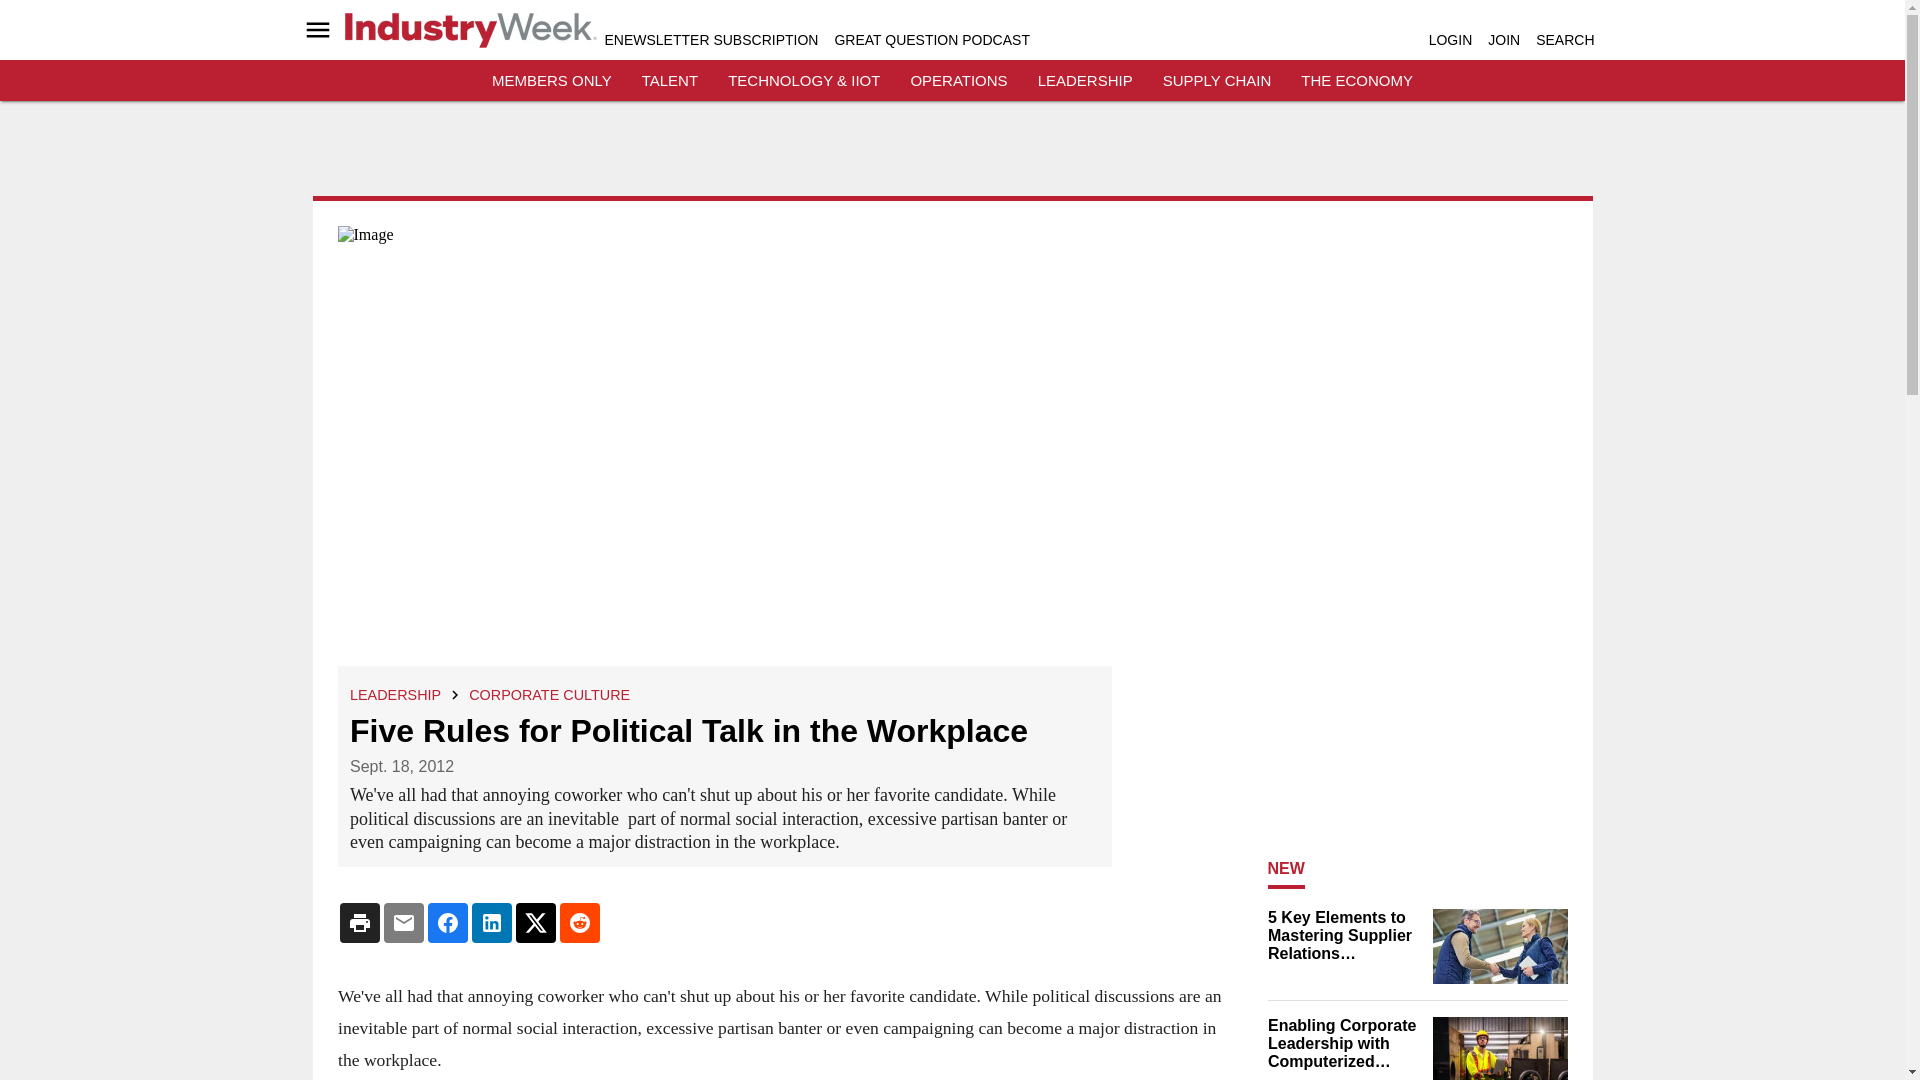 The height and width of the screenshot is (1080, 1920). What do you see at coordinates (1504, 40) in the screenshot?
I see `JOIN` at bounding box center [1504, 40].